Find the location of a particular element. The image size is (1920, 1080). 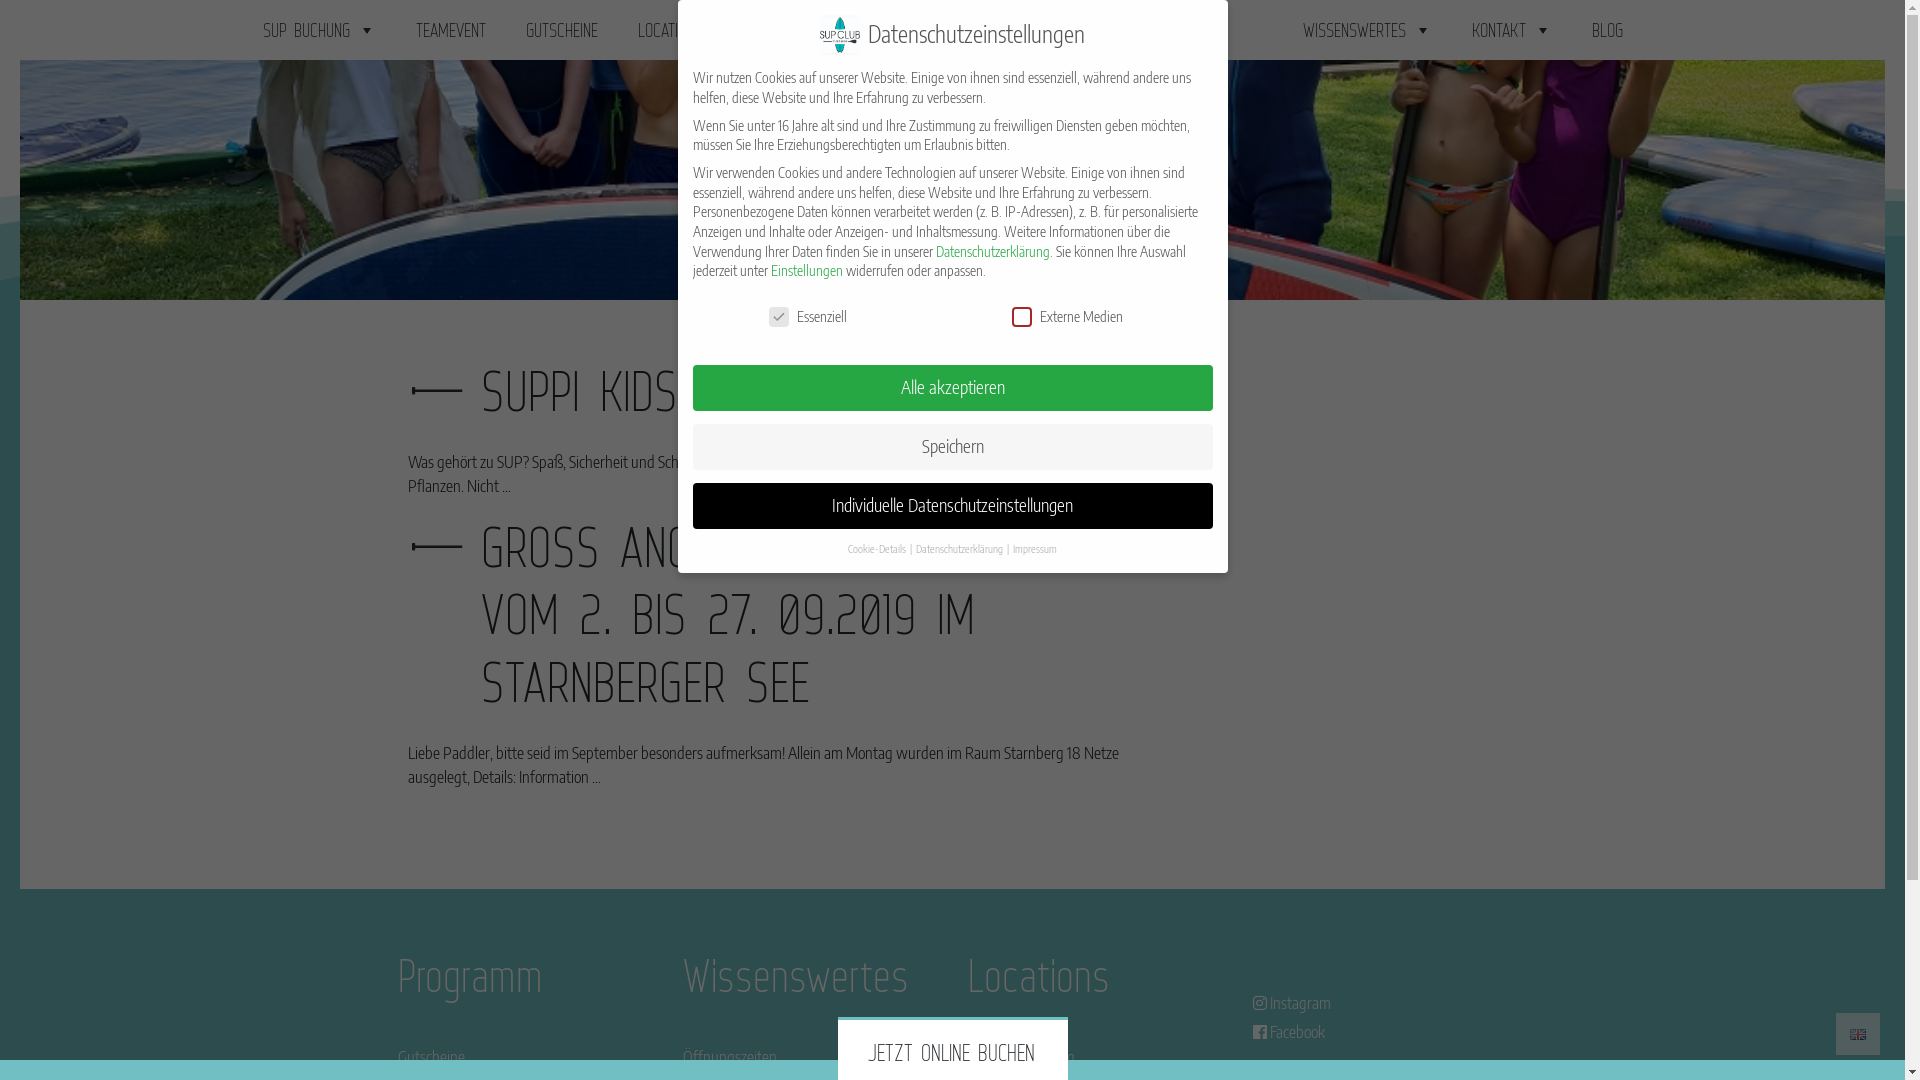

GUTSCHEINE is located at coordinates (562, 30).